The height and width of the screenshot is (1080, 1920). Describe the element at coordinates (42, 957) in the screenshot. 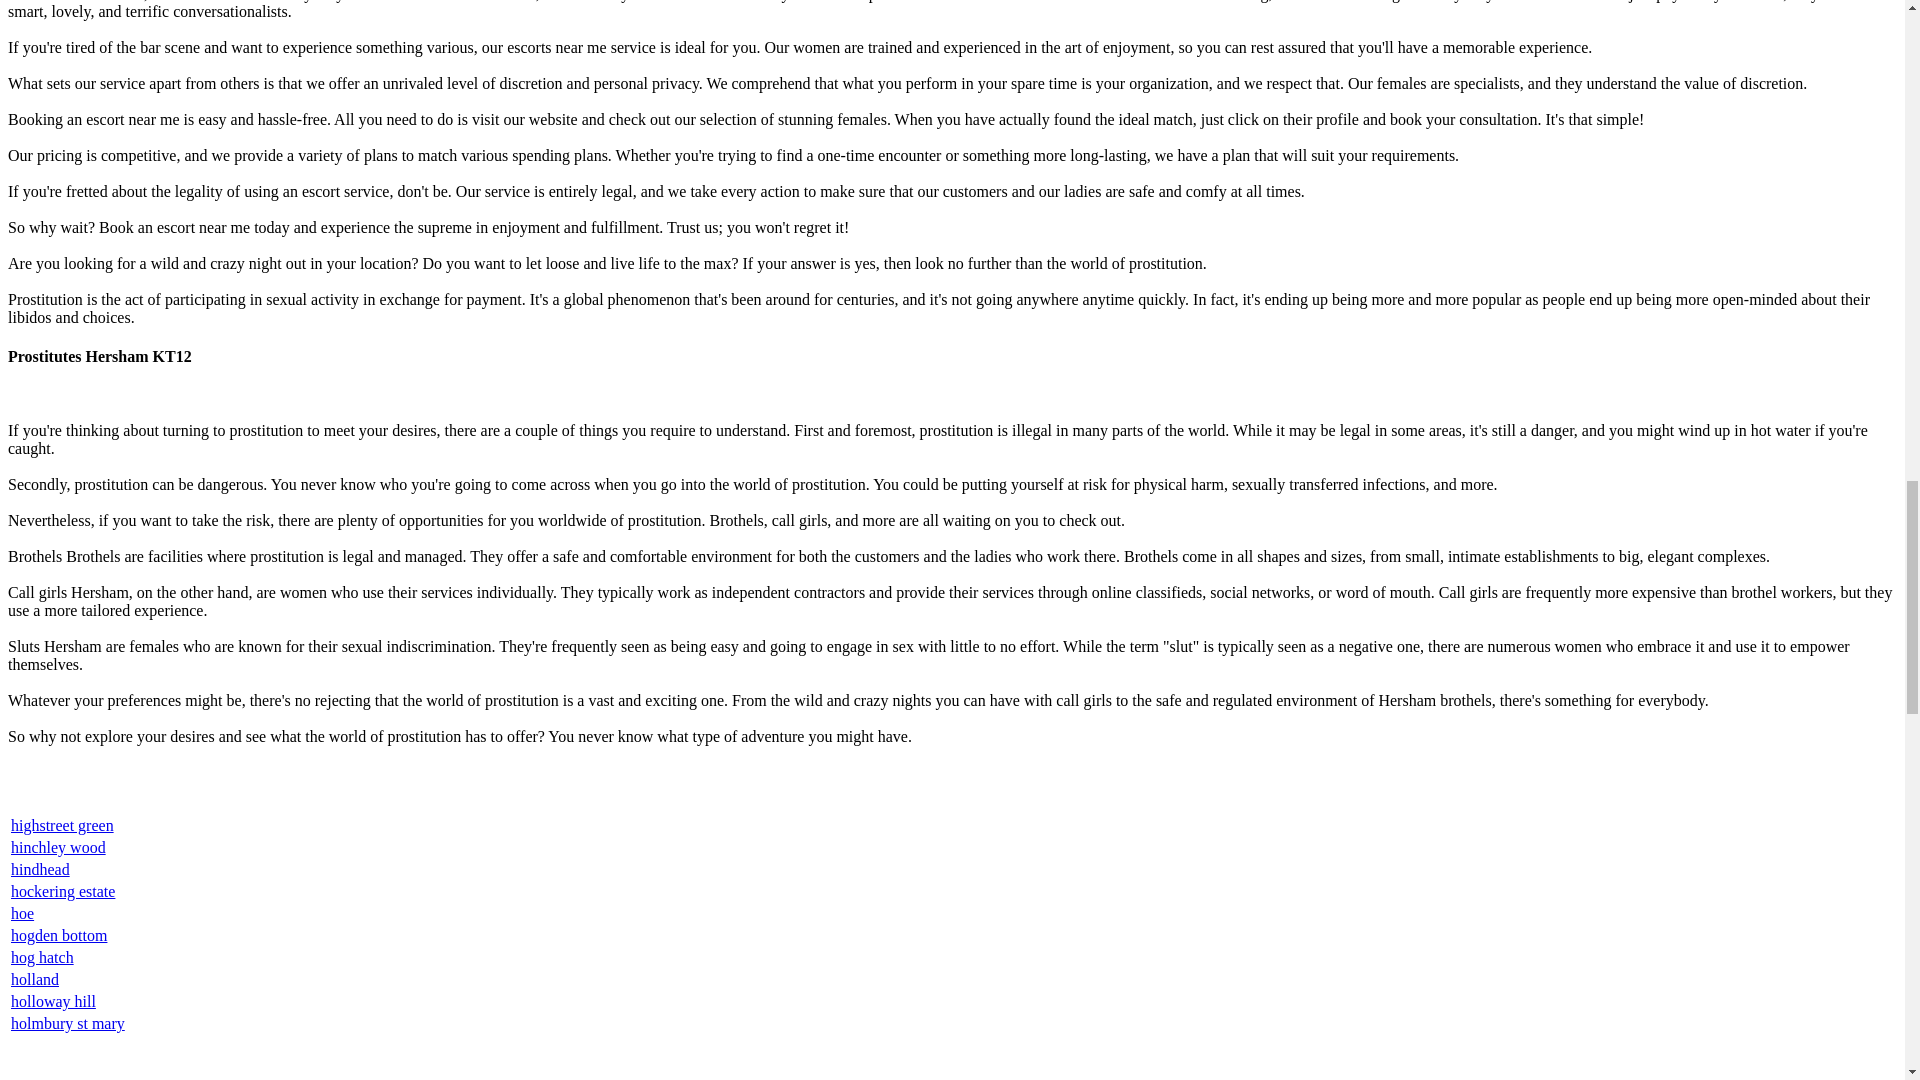

I see `hog hatch` at that location.